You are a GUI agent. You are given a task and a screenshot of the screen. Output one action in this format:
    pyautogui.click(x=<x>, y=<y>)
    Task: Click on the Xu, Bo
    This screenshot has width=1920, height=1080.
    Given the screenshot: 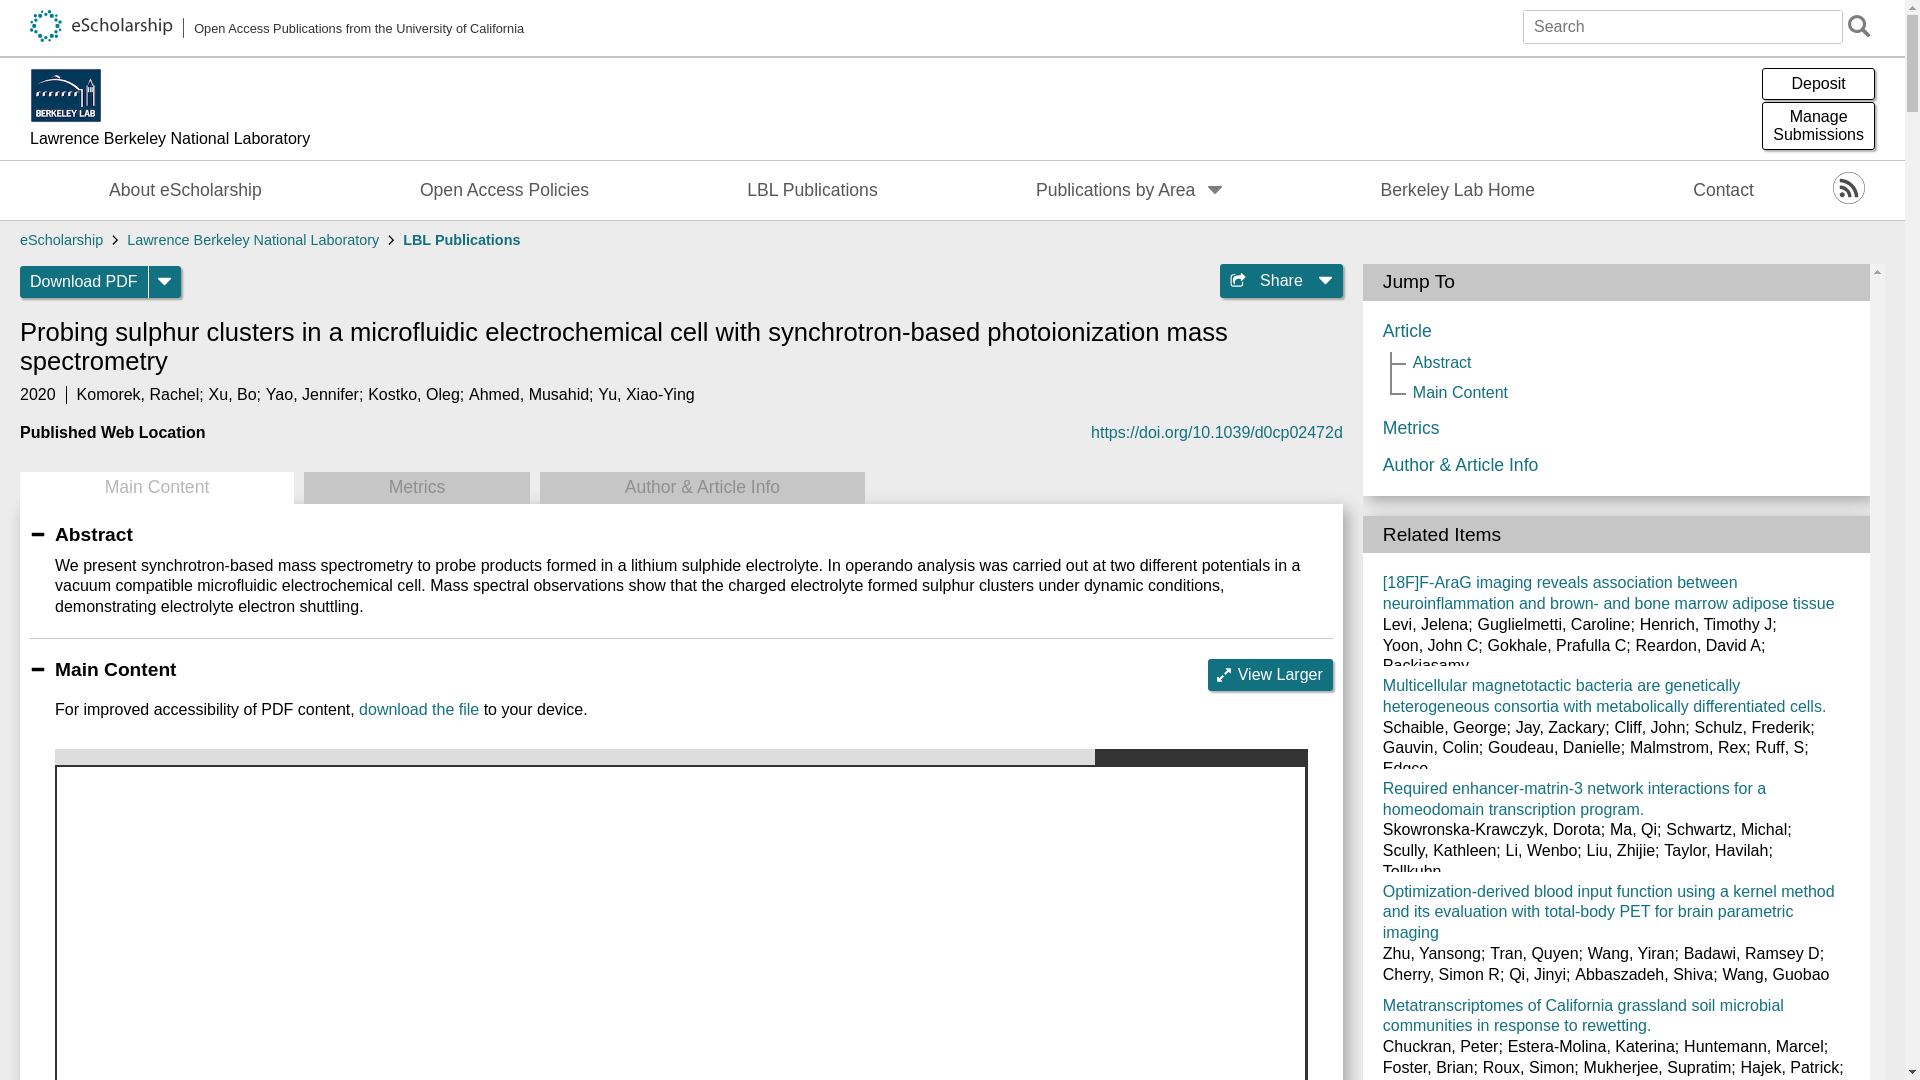 What is the action you would take?
    pyautogui.click(x=233, y=394)
    